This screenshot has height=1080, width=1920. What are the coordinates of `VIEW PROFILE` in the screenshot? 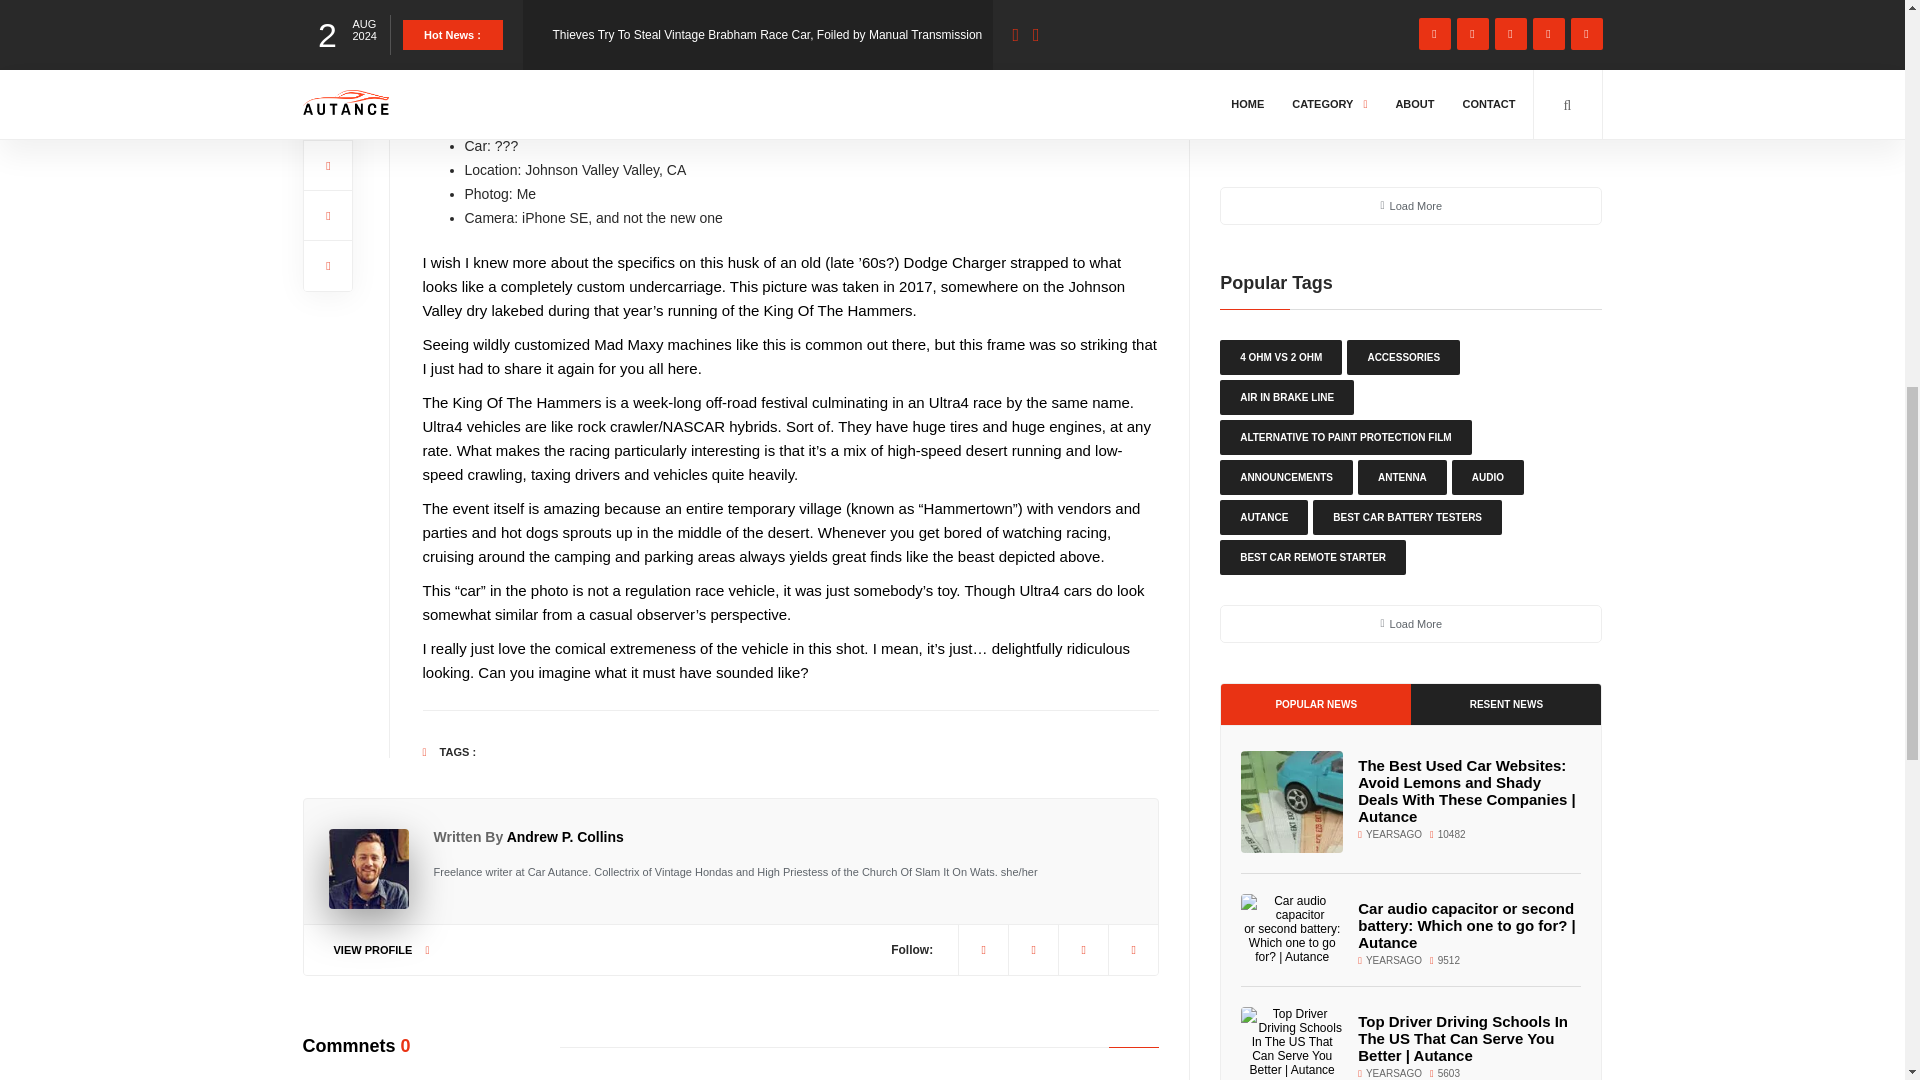 It's located at (382, 950).